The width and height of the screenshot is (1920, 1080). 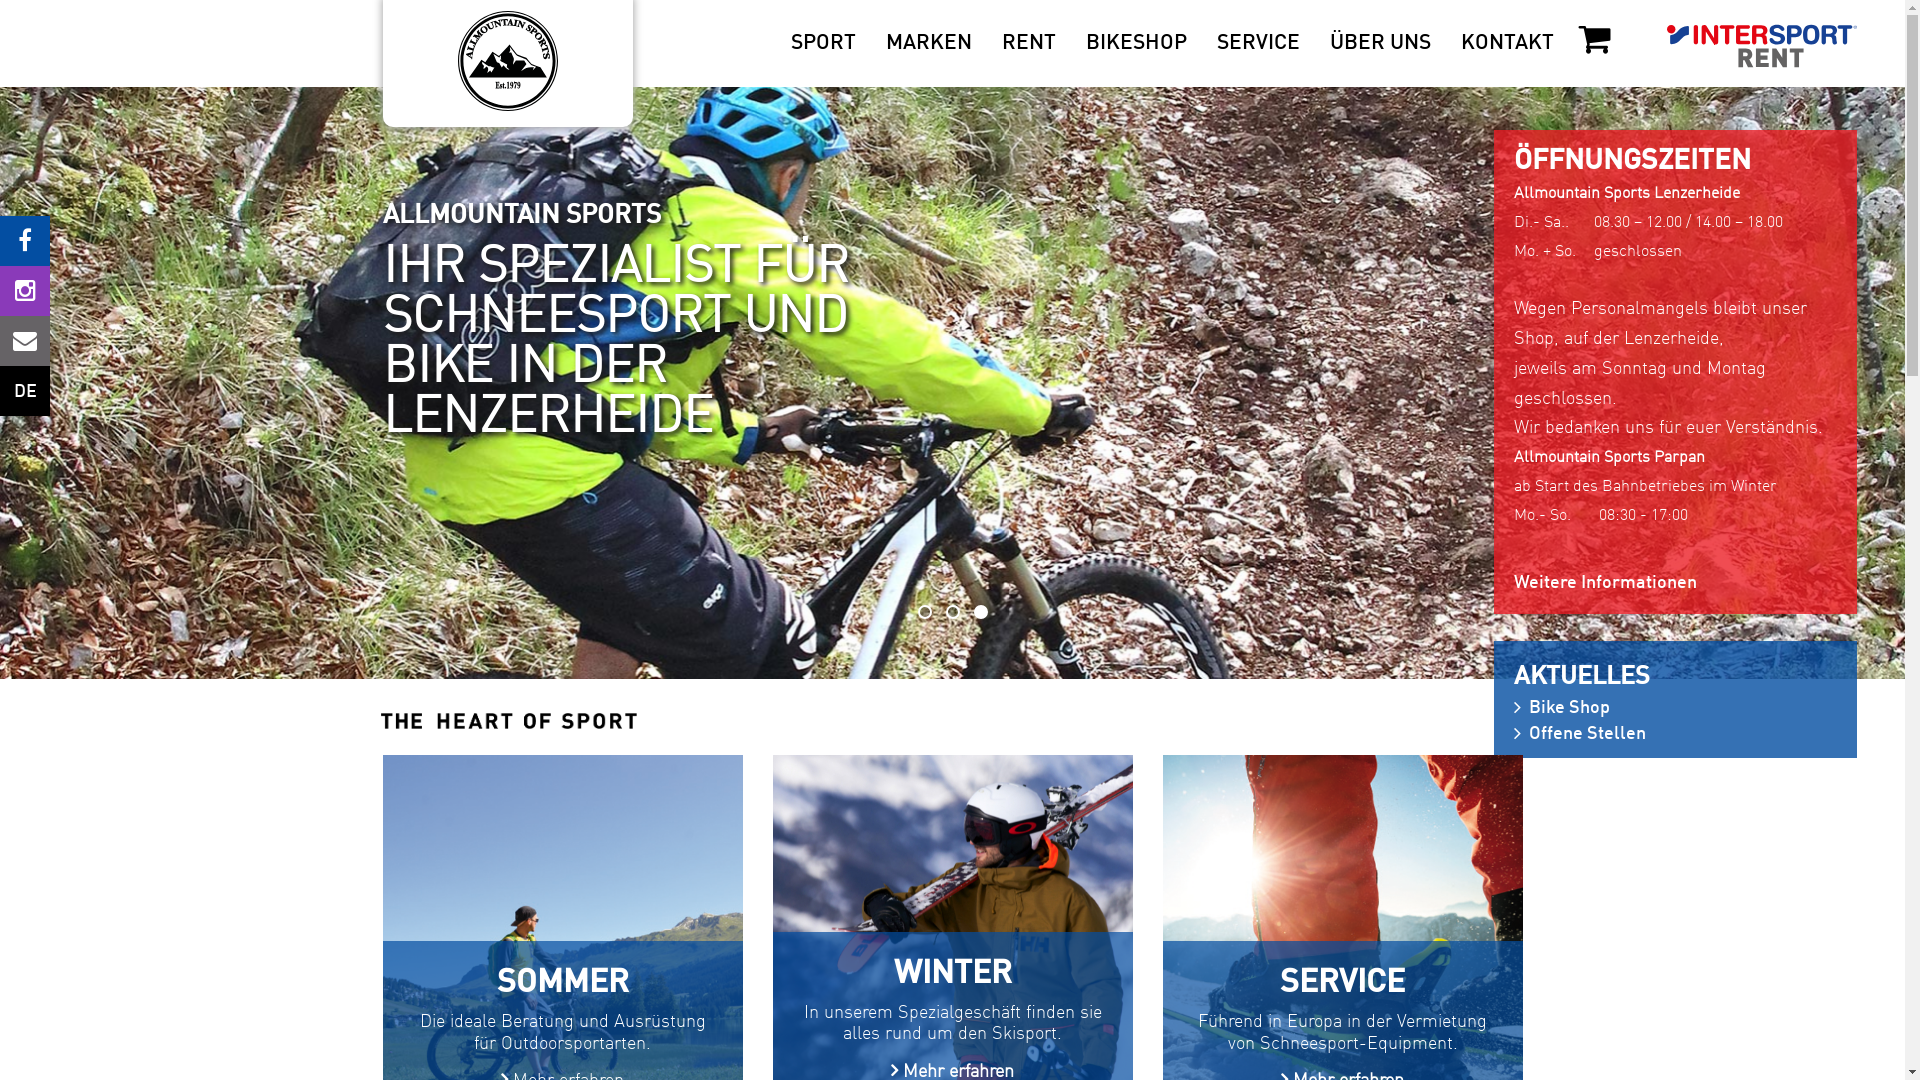 I want to click on DE, so click(x=25, y=391).